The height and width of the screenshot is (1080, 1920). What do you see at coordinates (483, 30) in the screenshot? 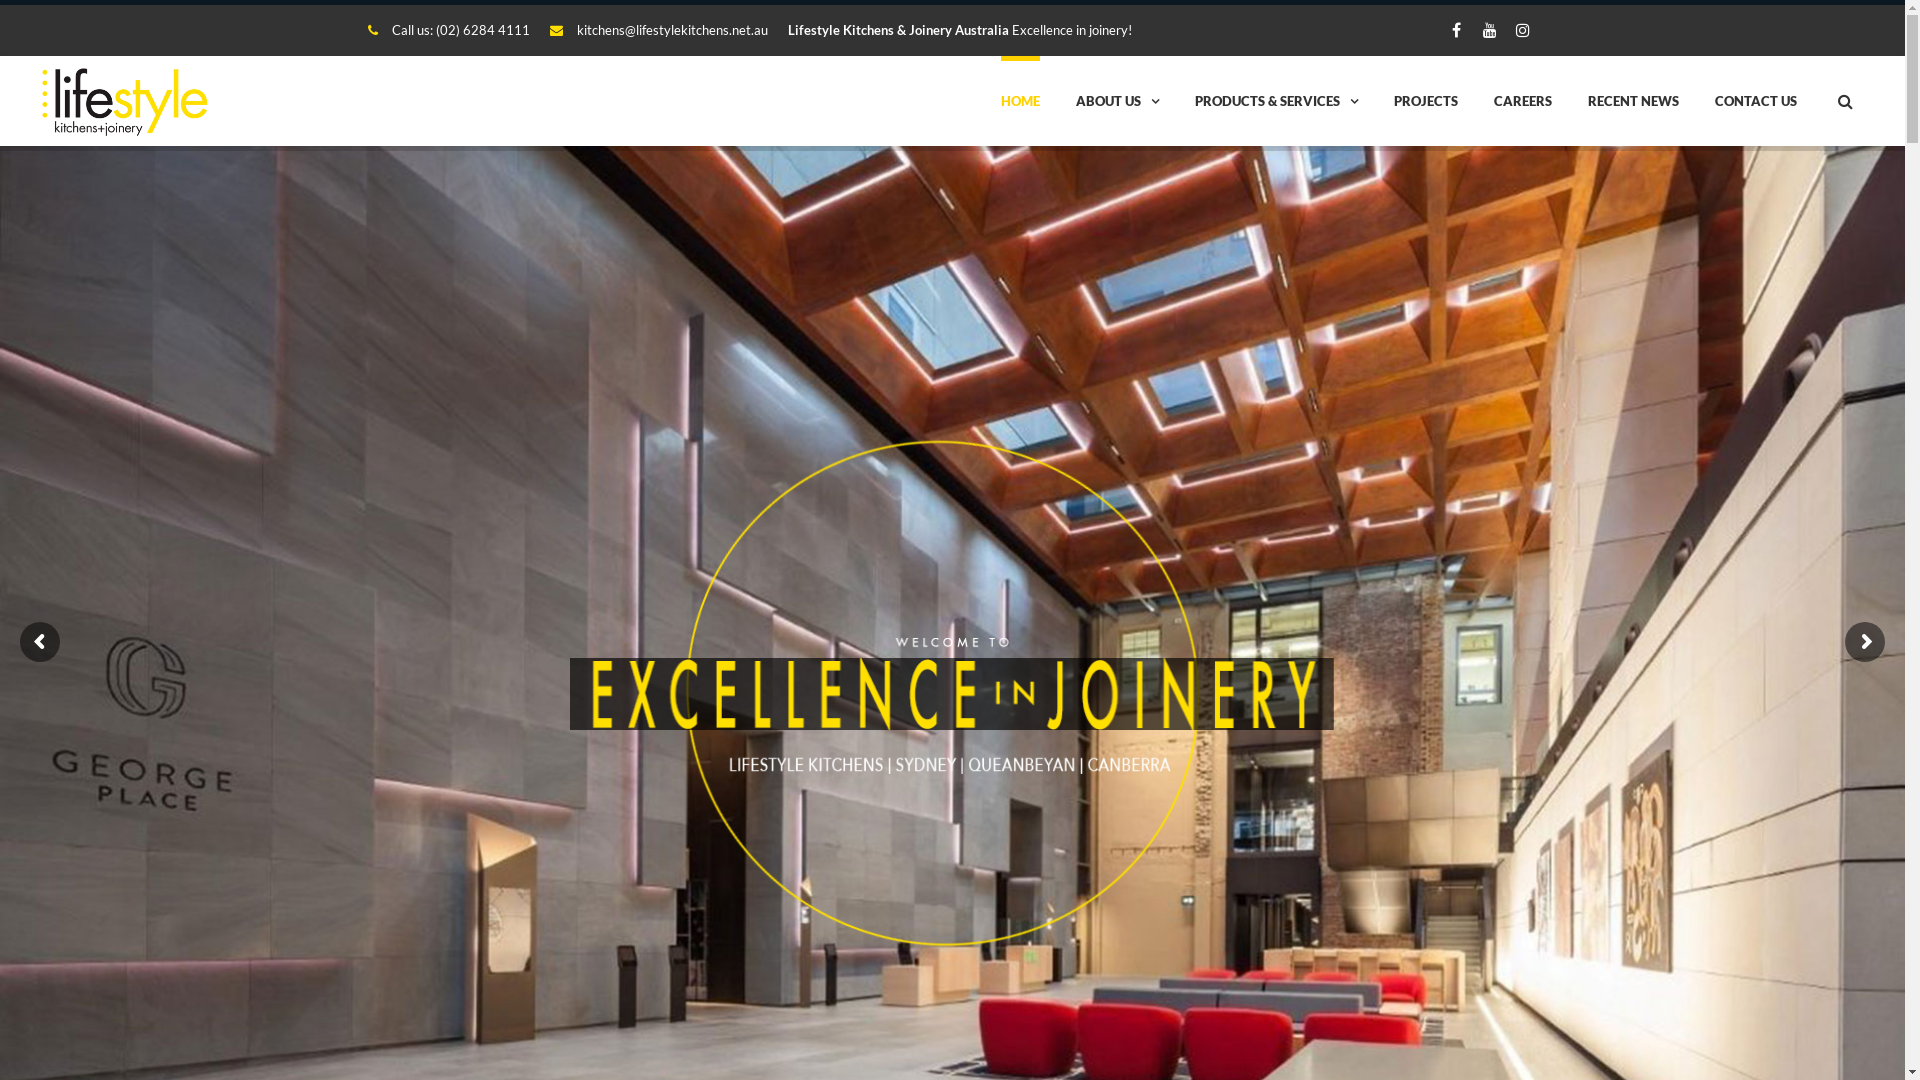
I see `(02) 6284 4111` at bounding box center [483, 30].